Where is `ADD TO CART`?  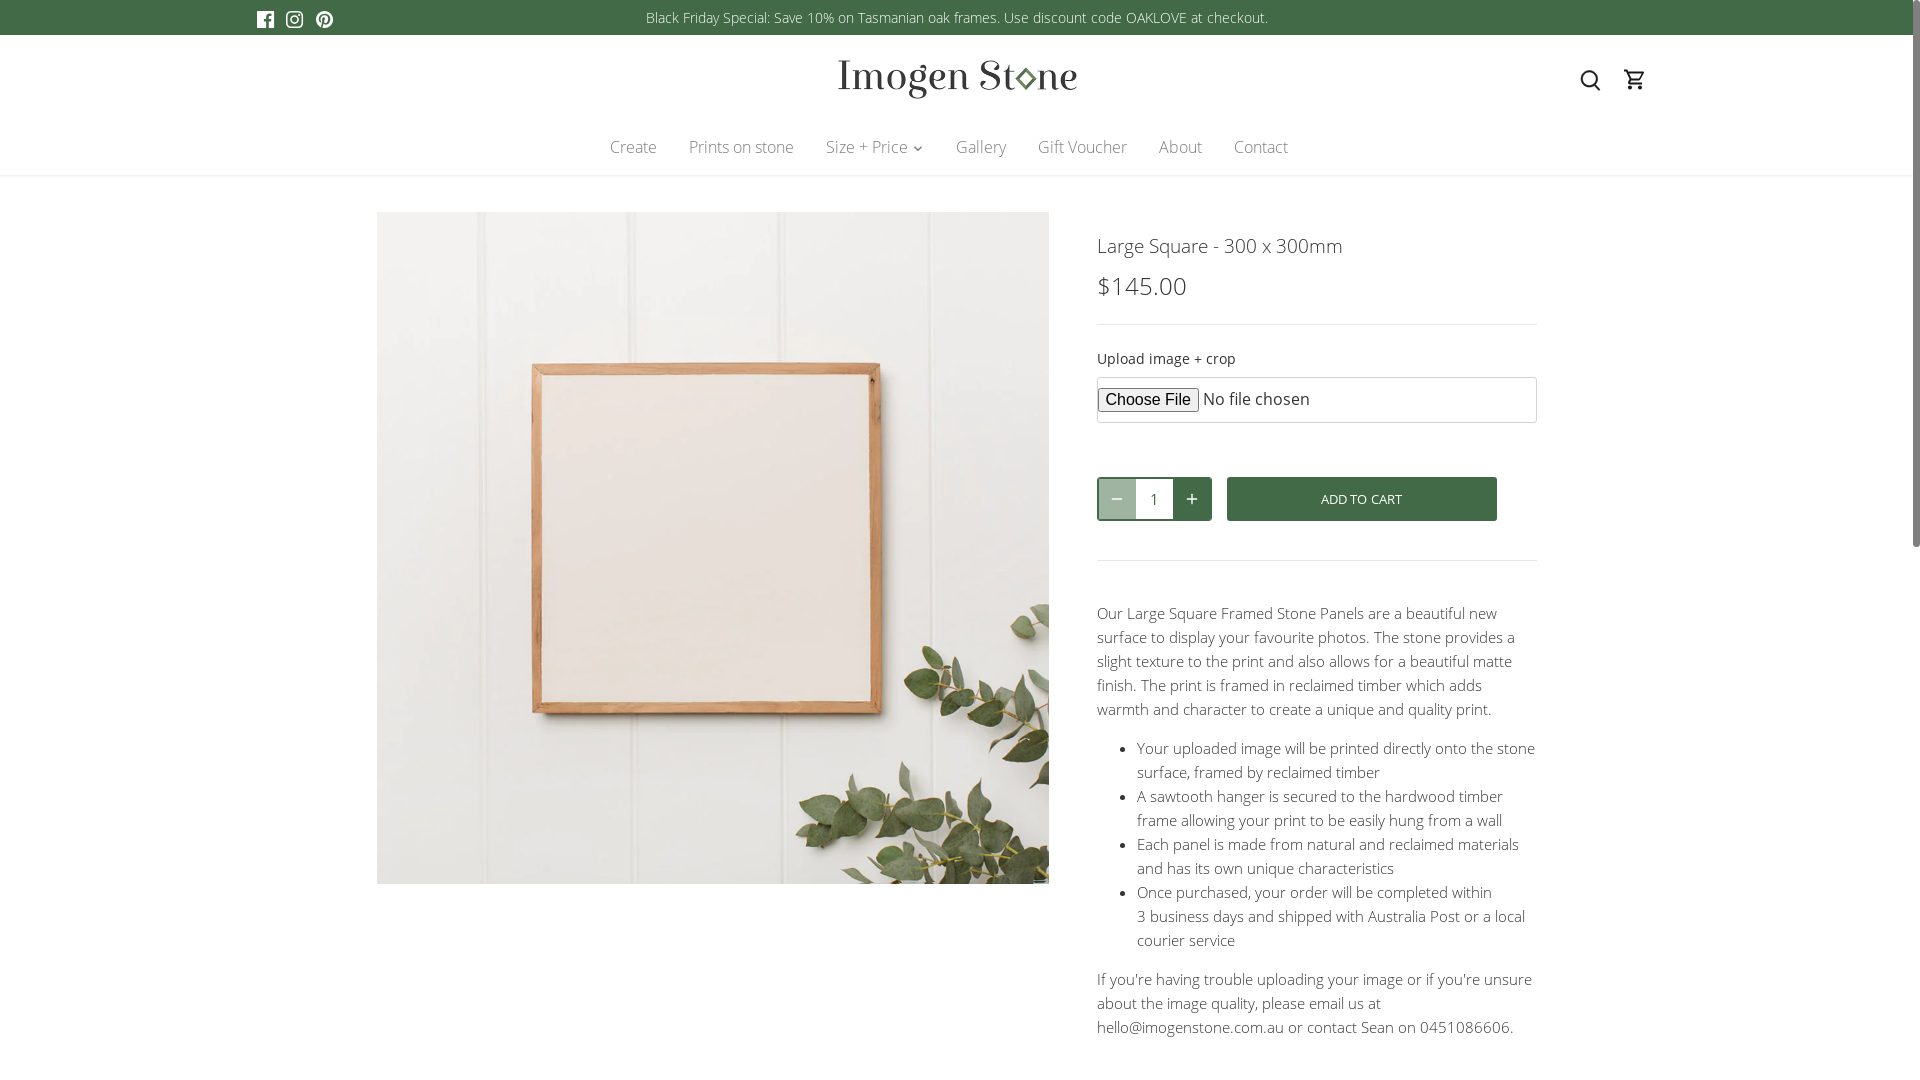
ADD TO CART is located at coordinates (1361, 499).